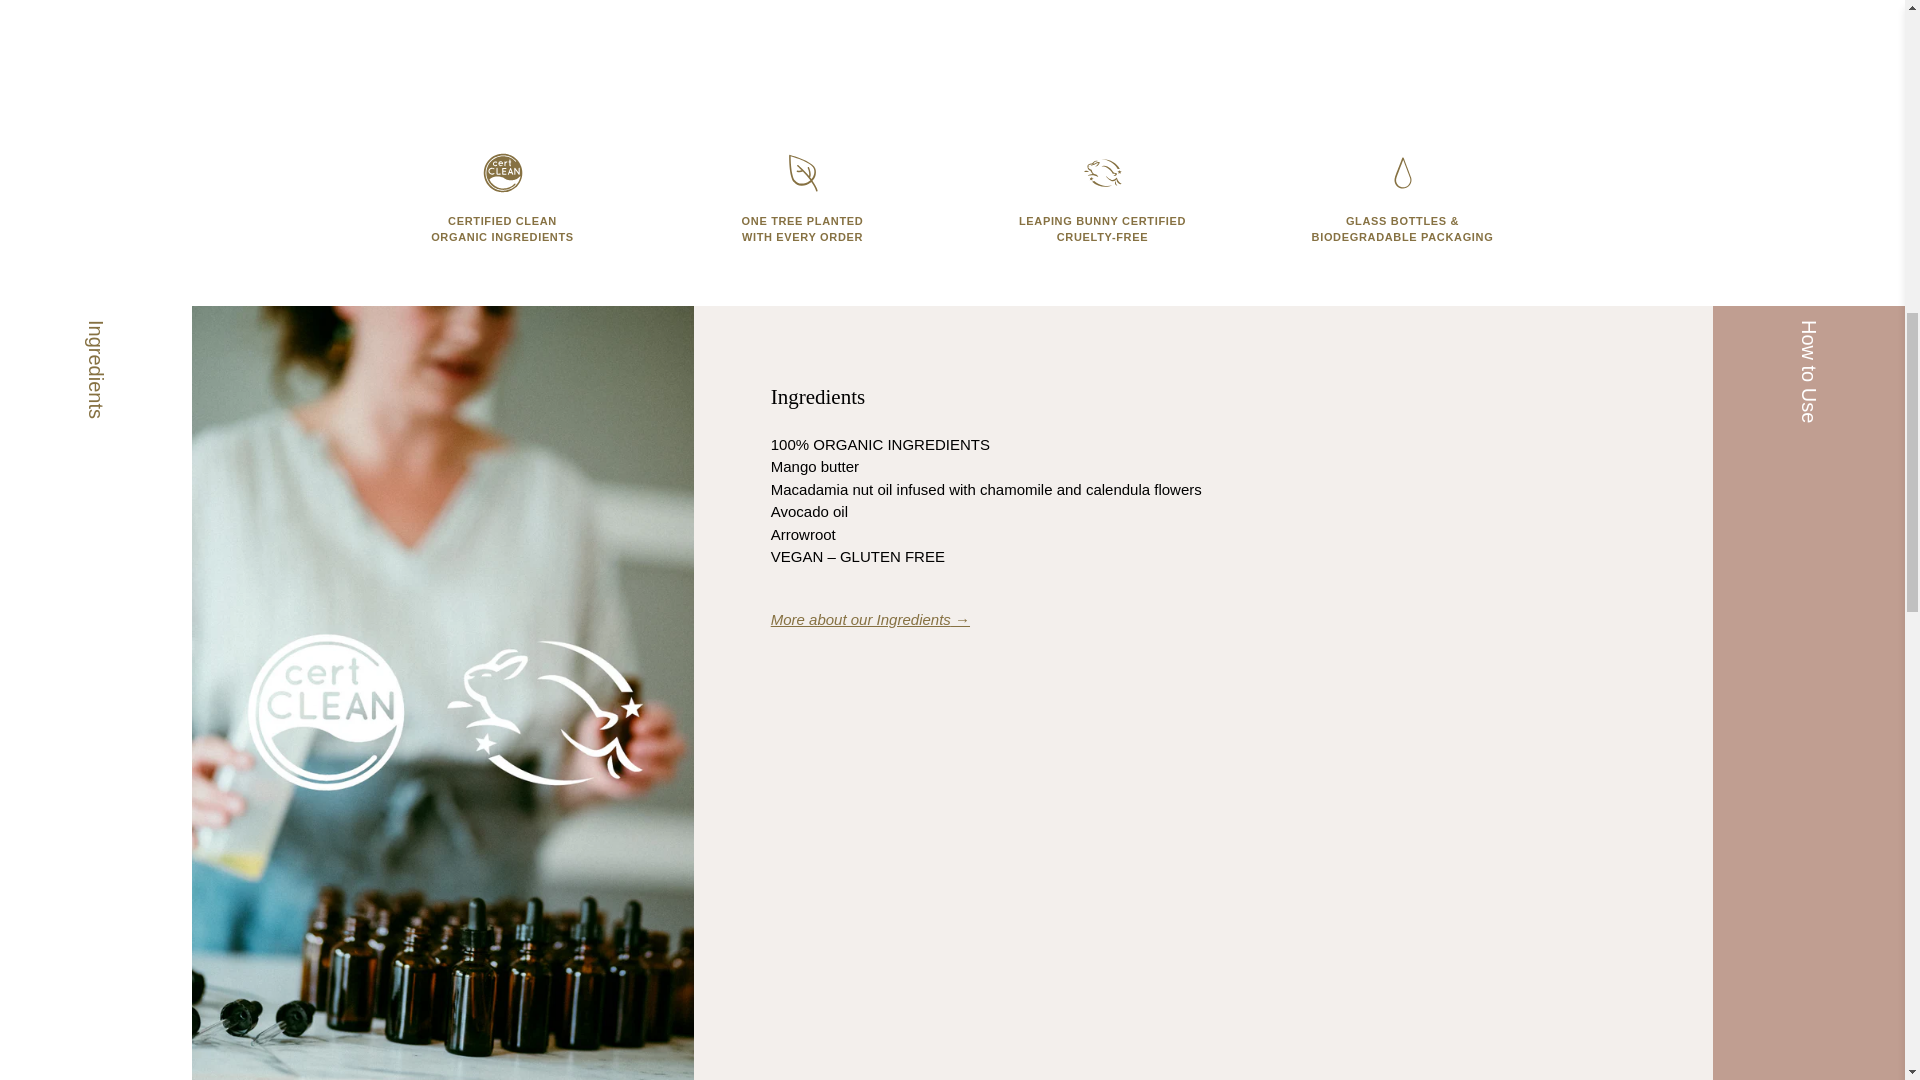  Describe the element at coordinates (1606, 48) in the screenshot. I see `CH` at that location.